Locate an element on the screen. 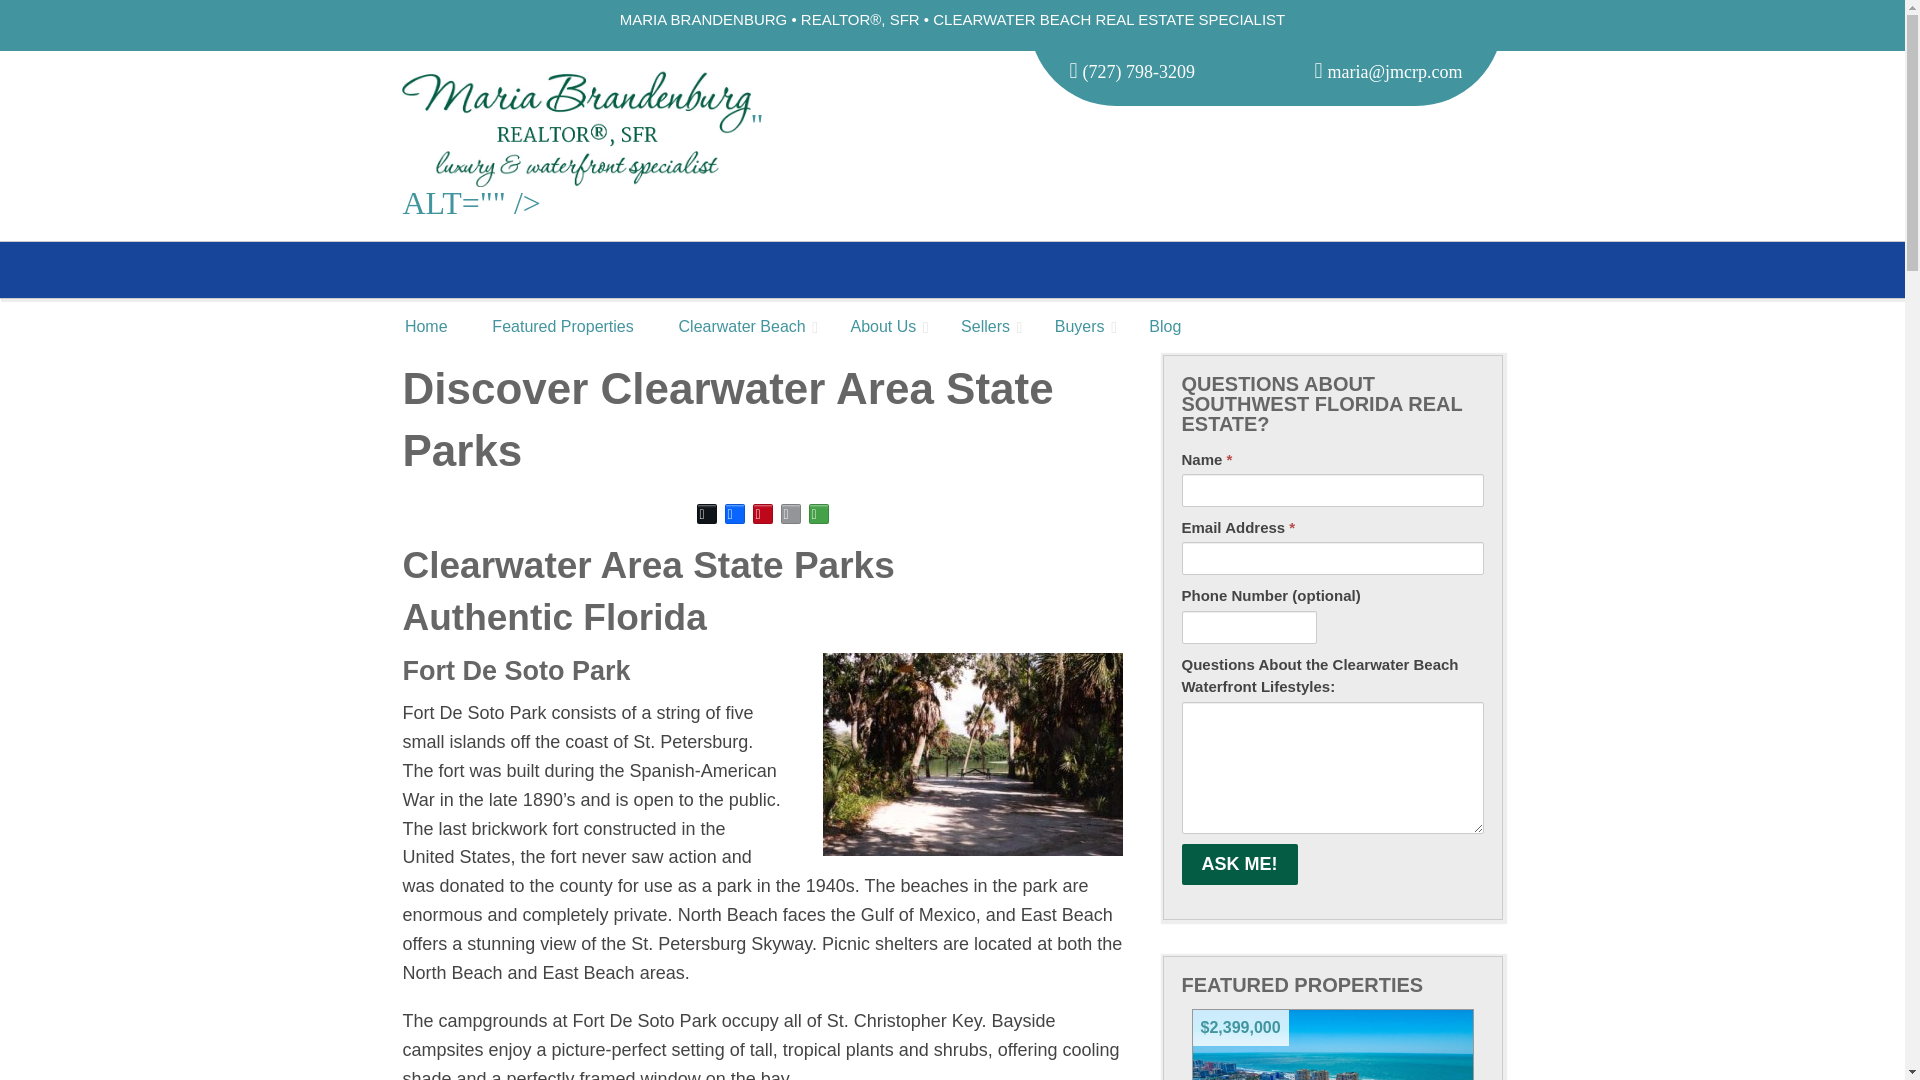 The height and width of the screenshot is (1080, 1920). Home is located at coordinates (425, 326).